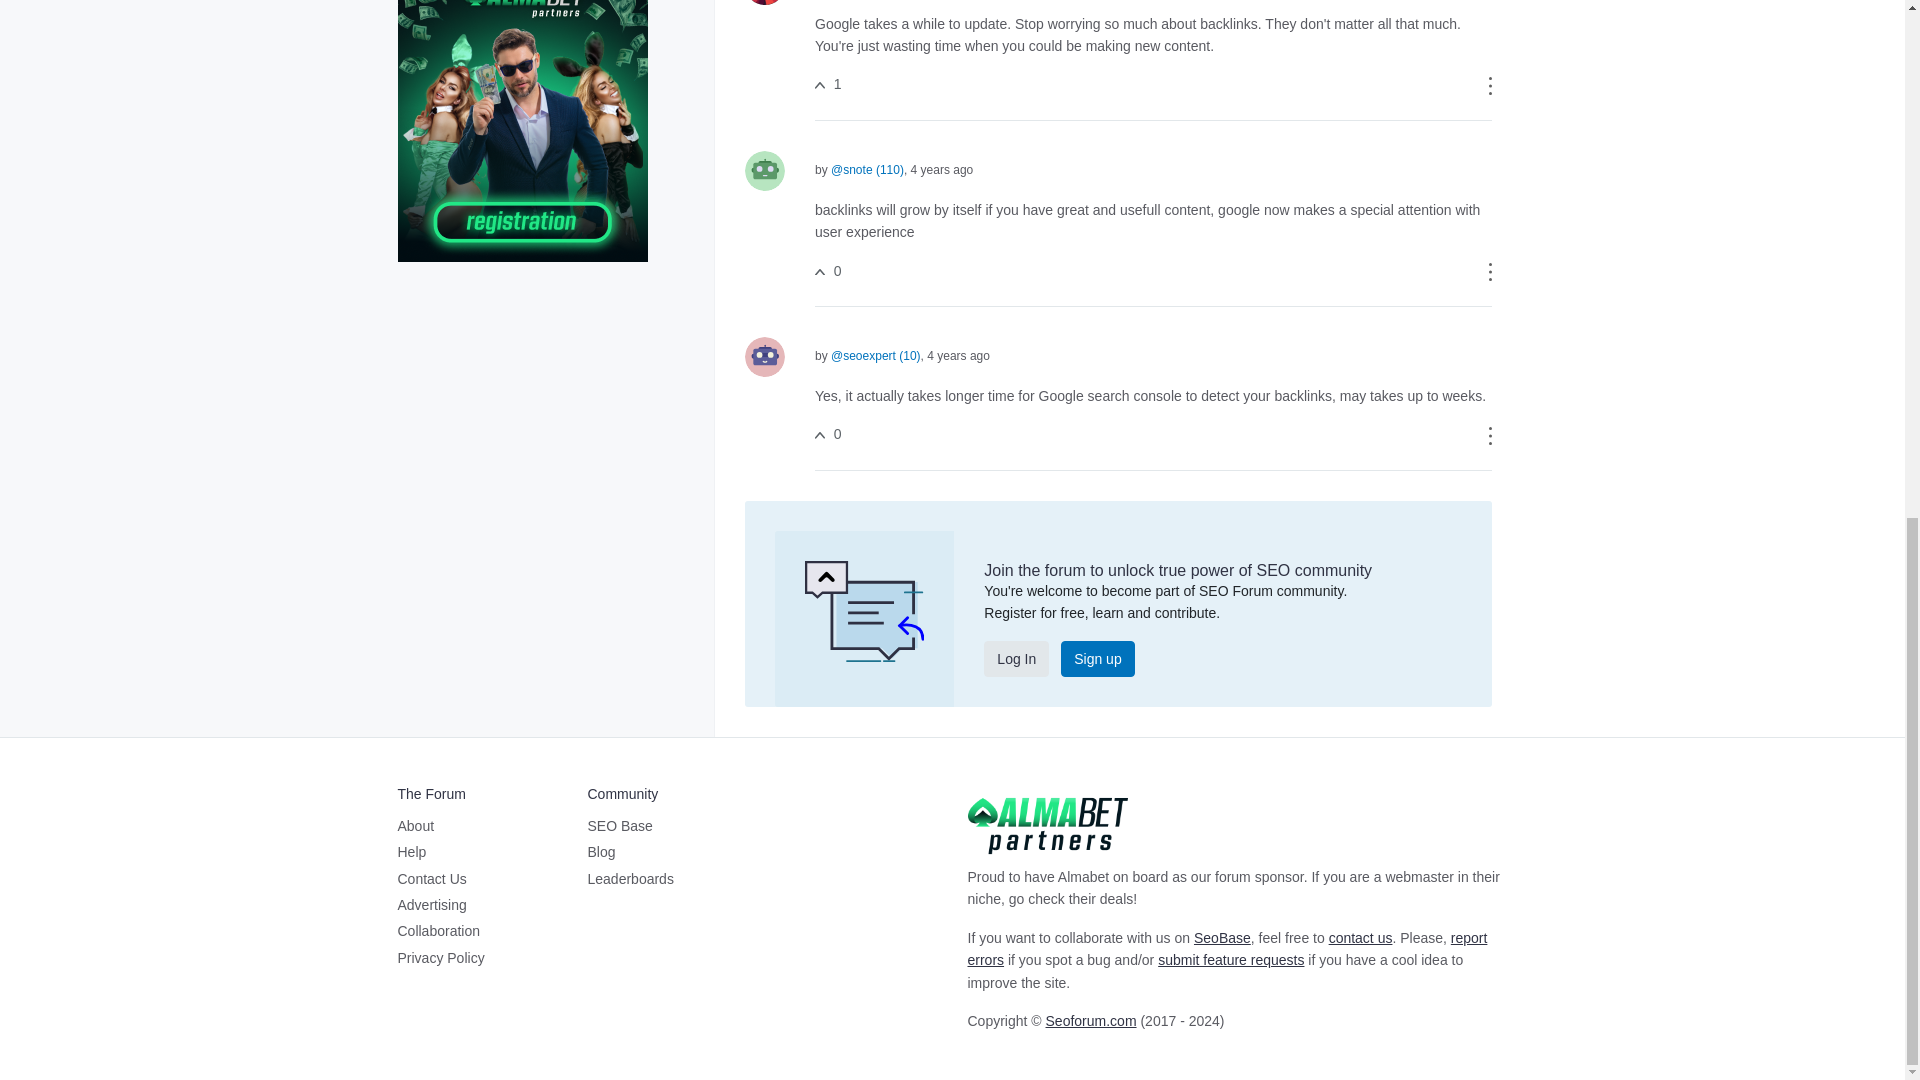 The width and height of the screenshot is (1920, 1080). Describe the element at coordinates (764, 2) in the screenshot. I see `shane` at that location.